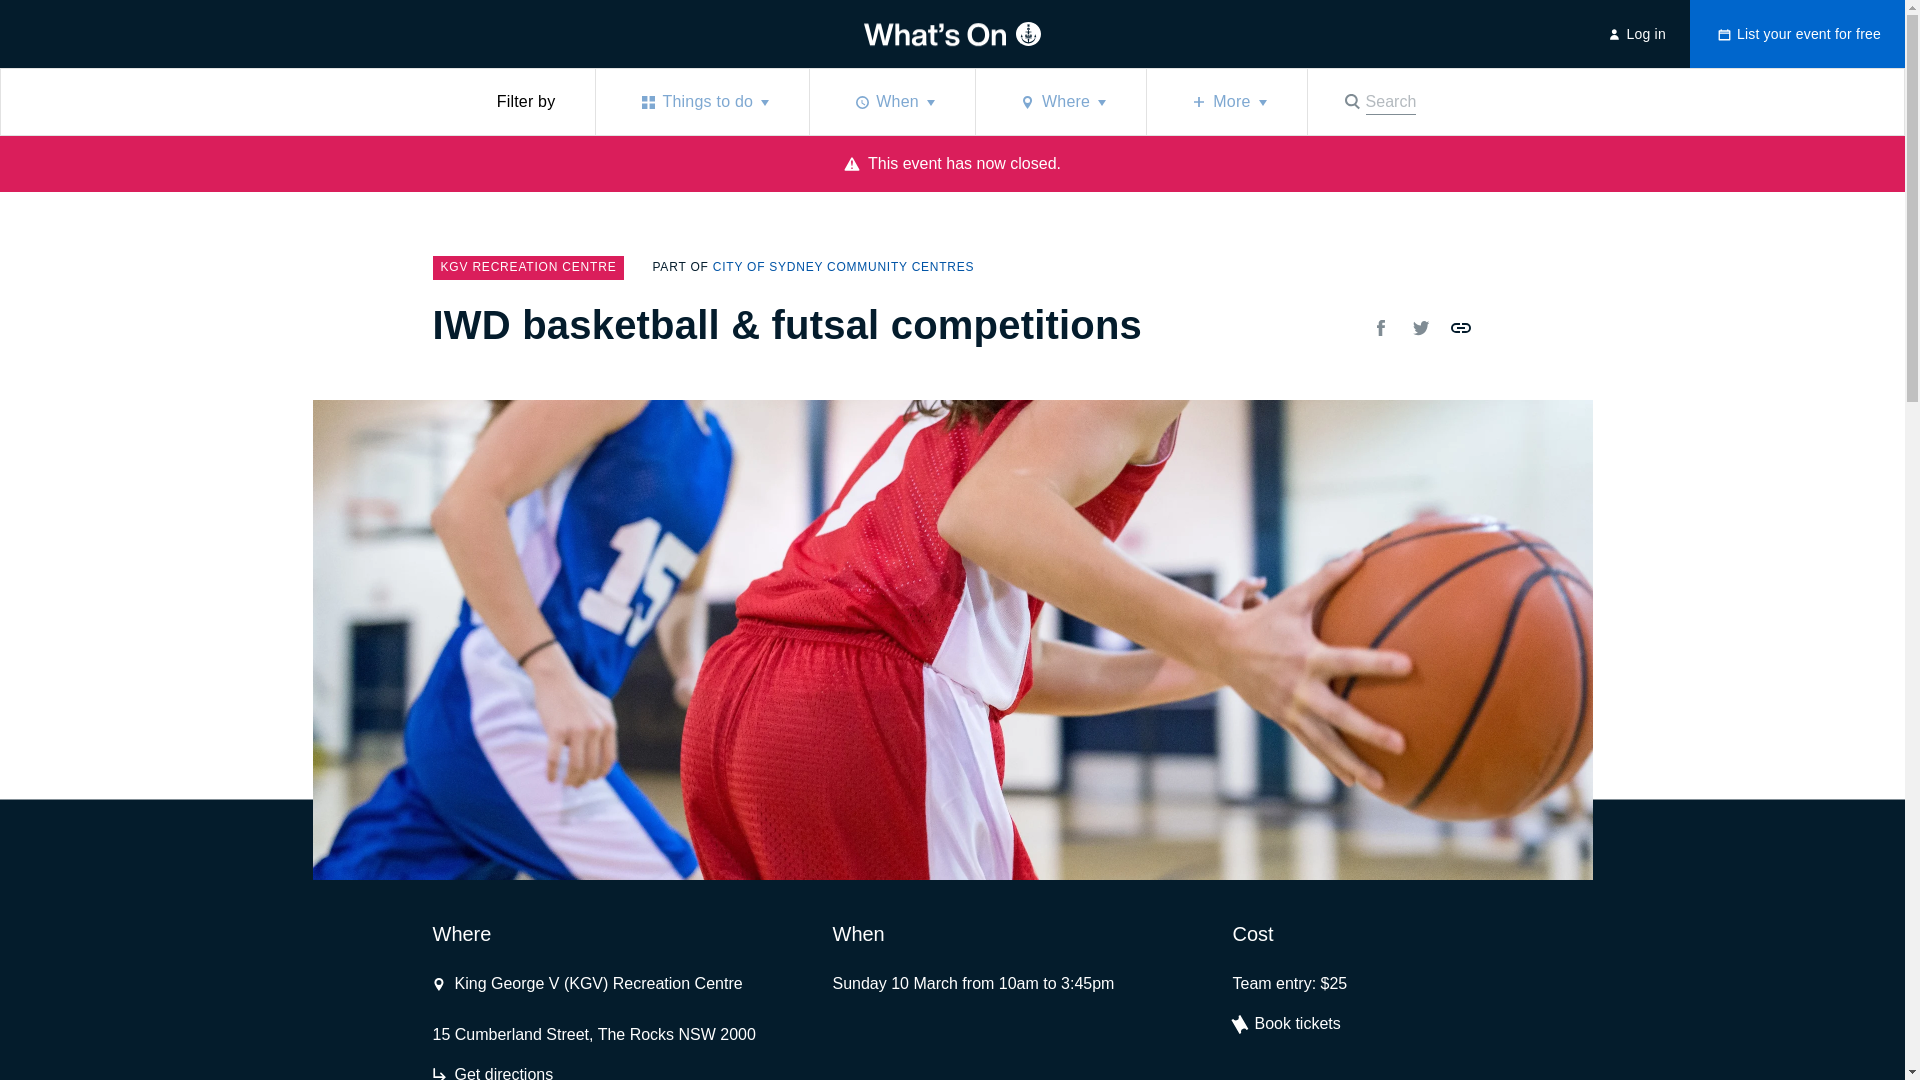 Image resolution: width=1920 pixels, height=1080 pixels. Describe the element at coordinates (1226, 102) in the screenshot. I see `CITY OF SYDNEY COMMUNITY CENTRES` at that location.